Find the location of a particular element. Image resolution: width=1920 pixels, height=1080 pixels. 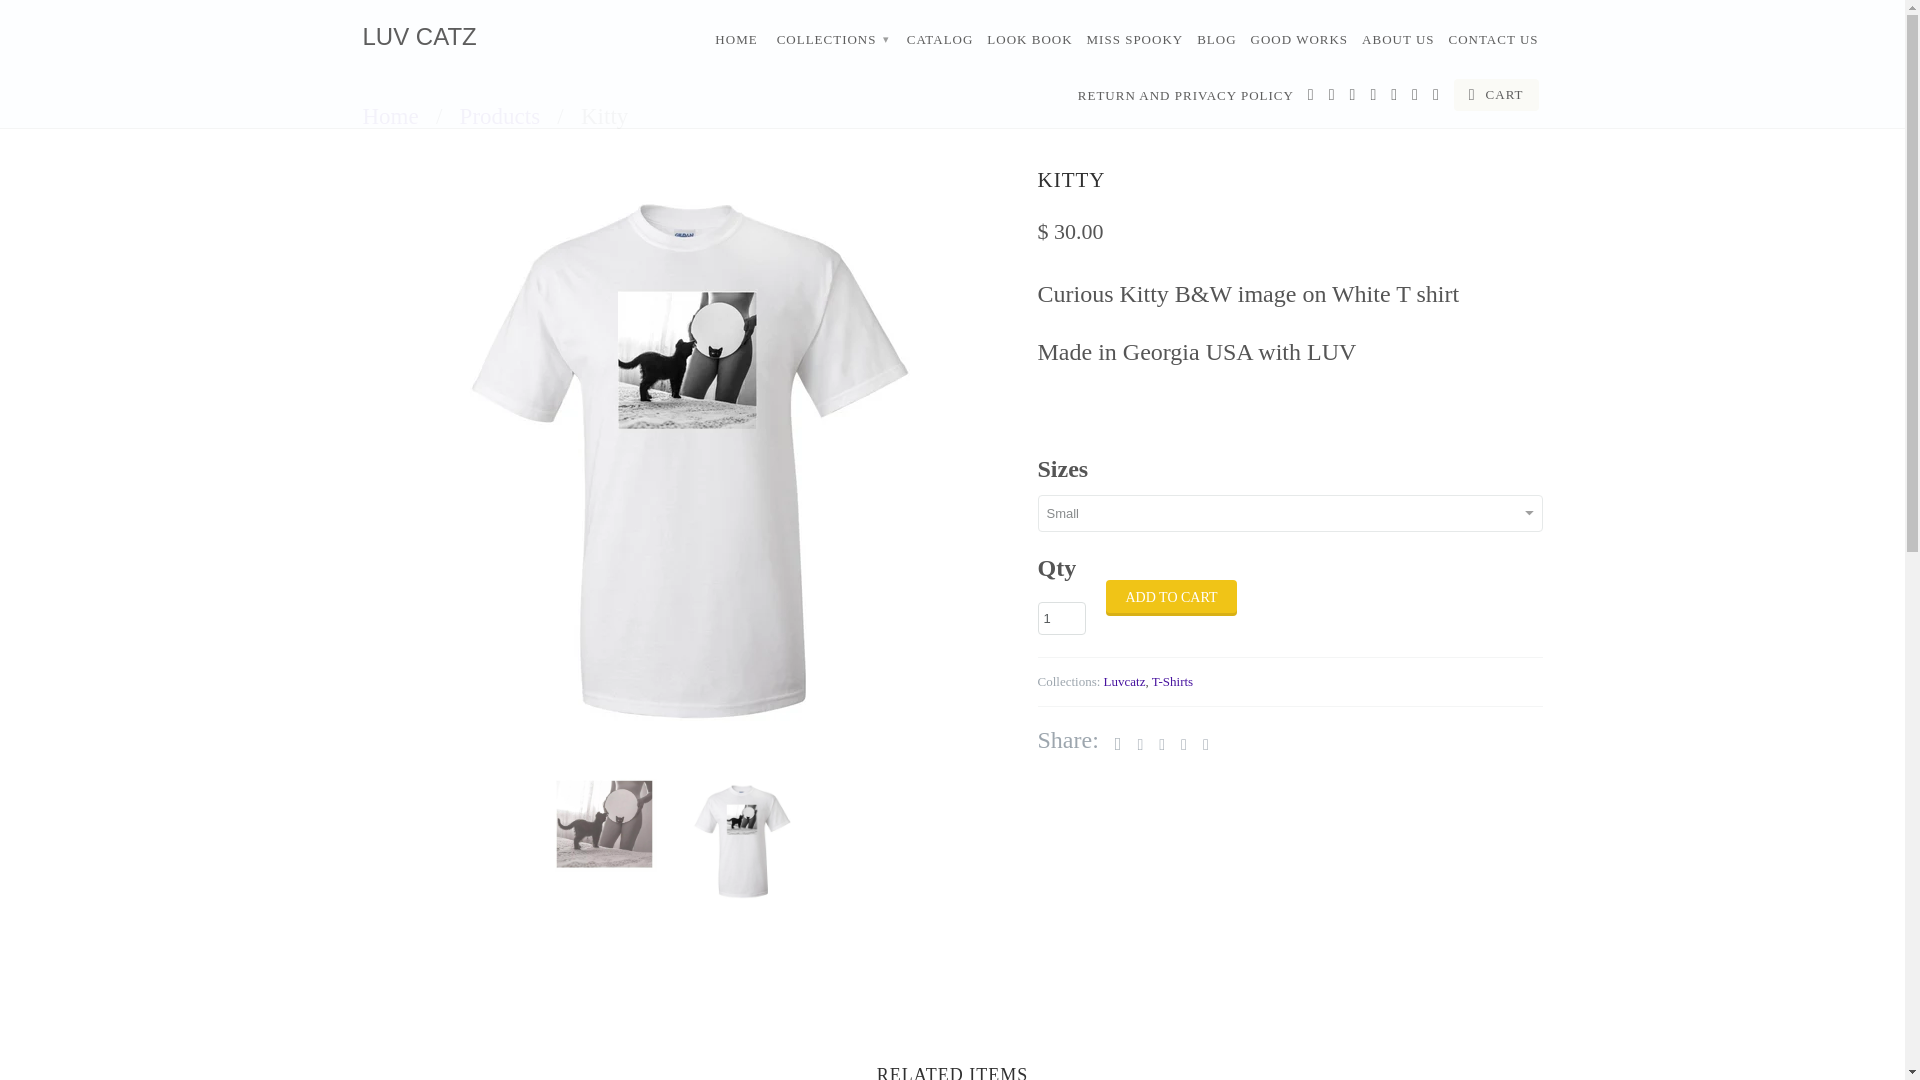

CATALOG is located at coordinates (940, 44).